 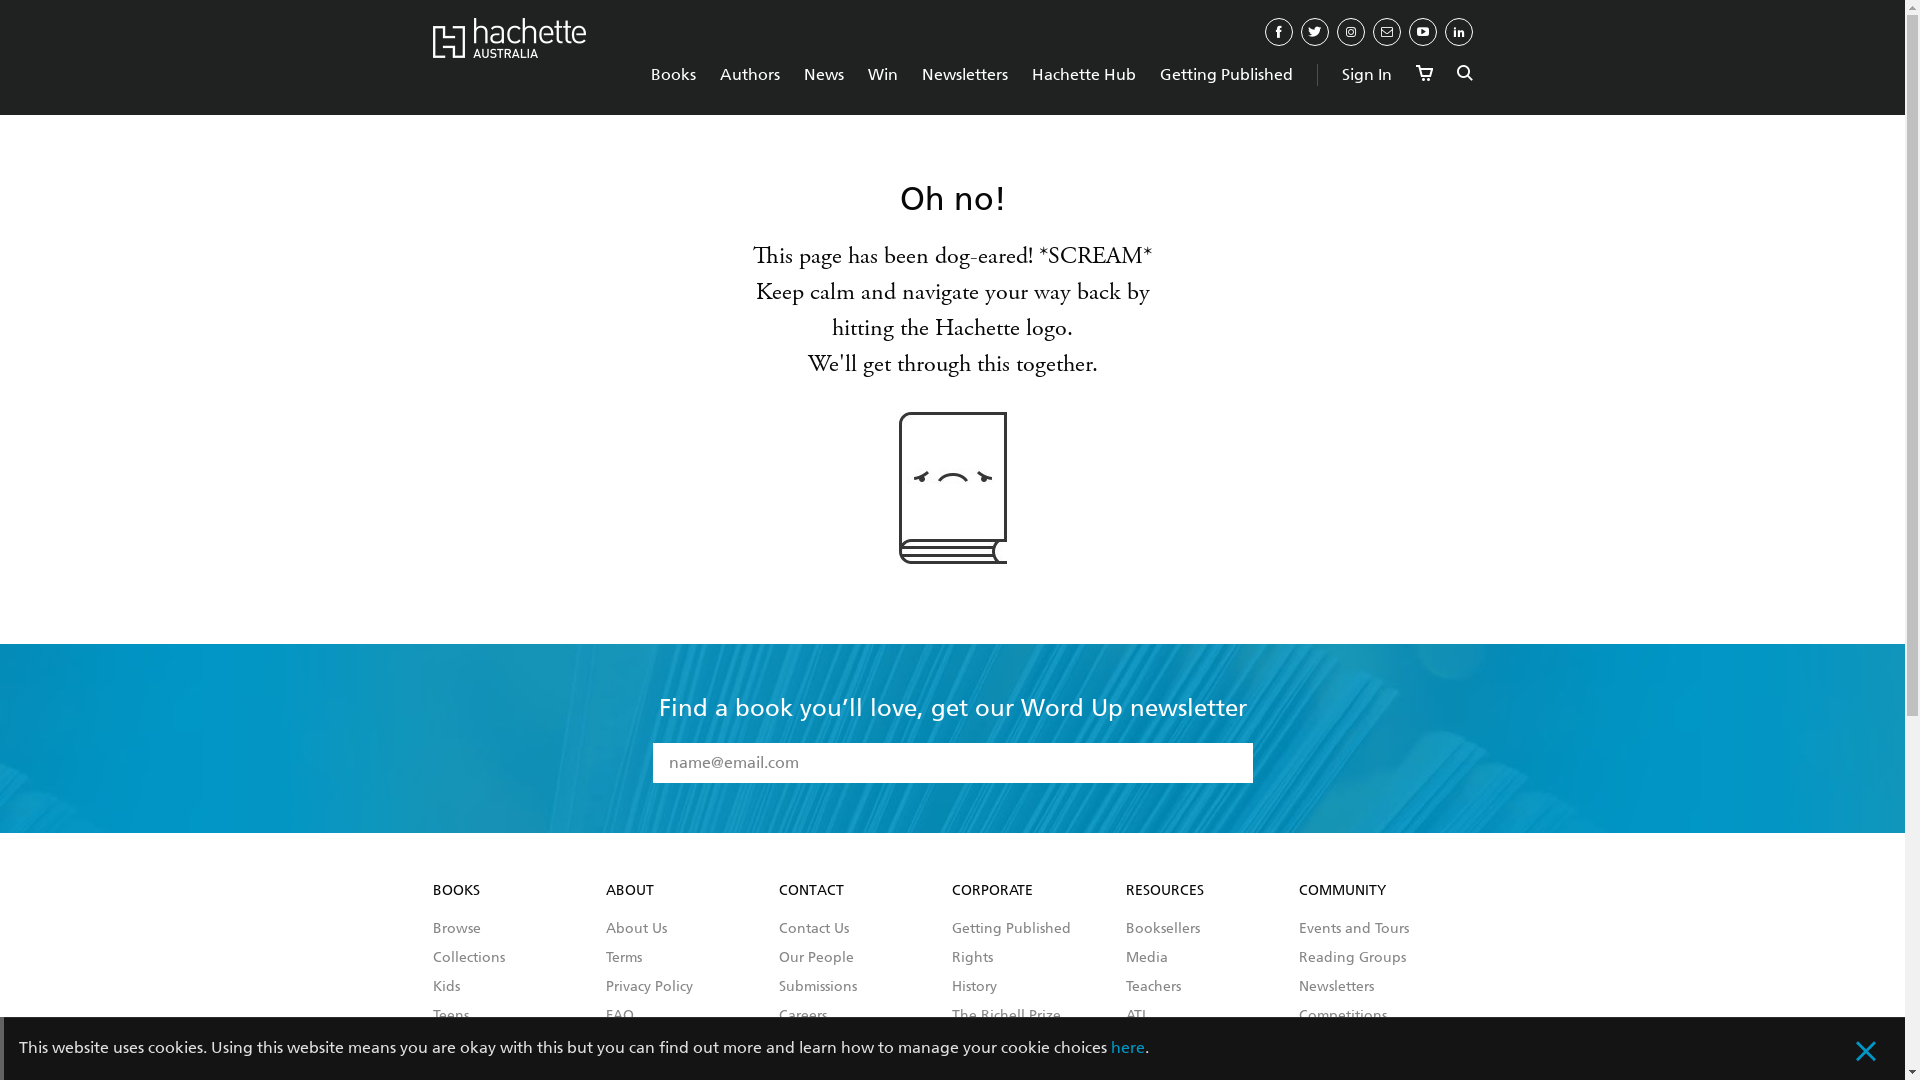 I want to click on Getting Published, so click(x=1012, y=928).